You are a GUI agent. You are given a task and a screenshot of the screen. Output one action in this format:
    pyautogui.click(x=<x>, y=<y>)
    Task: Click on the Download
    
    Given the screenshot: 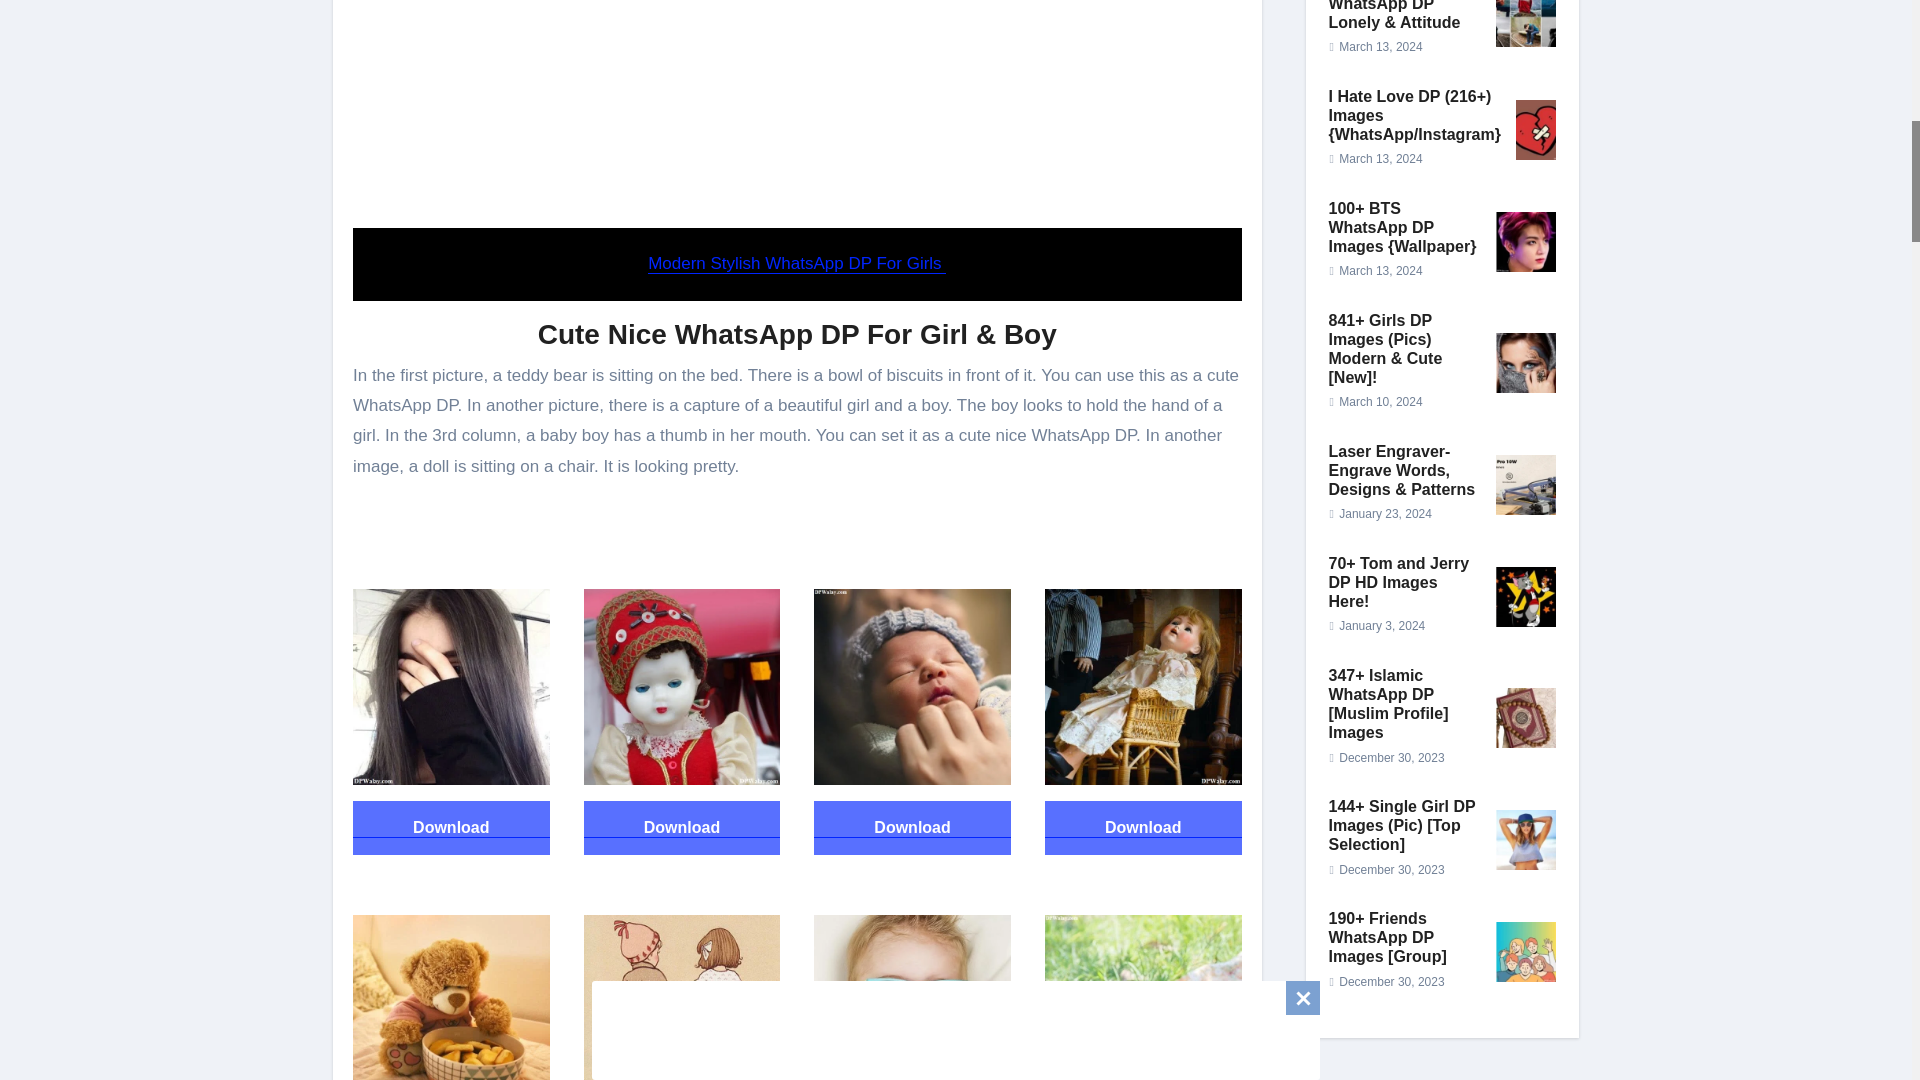 What is the action you would take?
    pyautogui.click(x=912, y=827)
    